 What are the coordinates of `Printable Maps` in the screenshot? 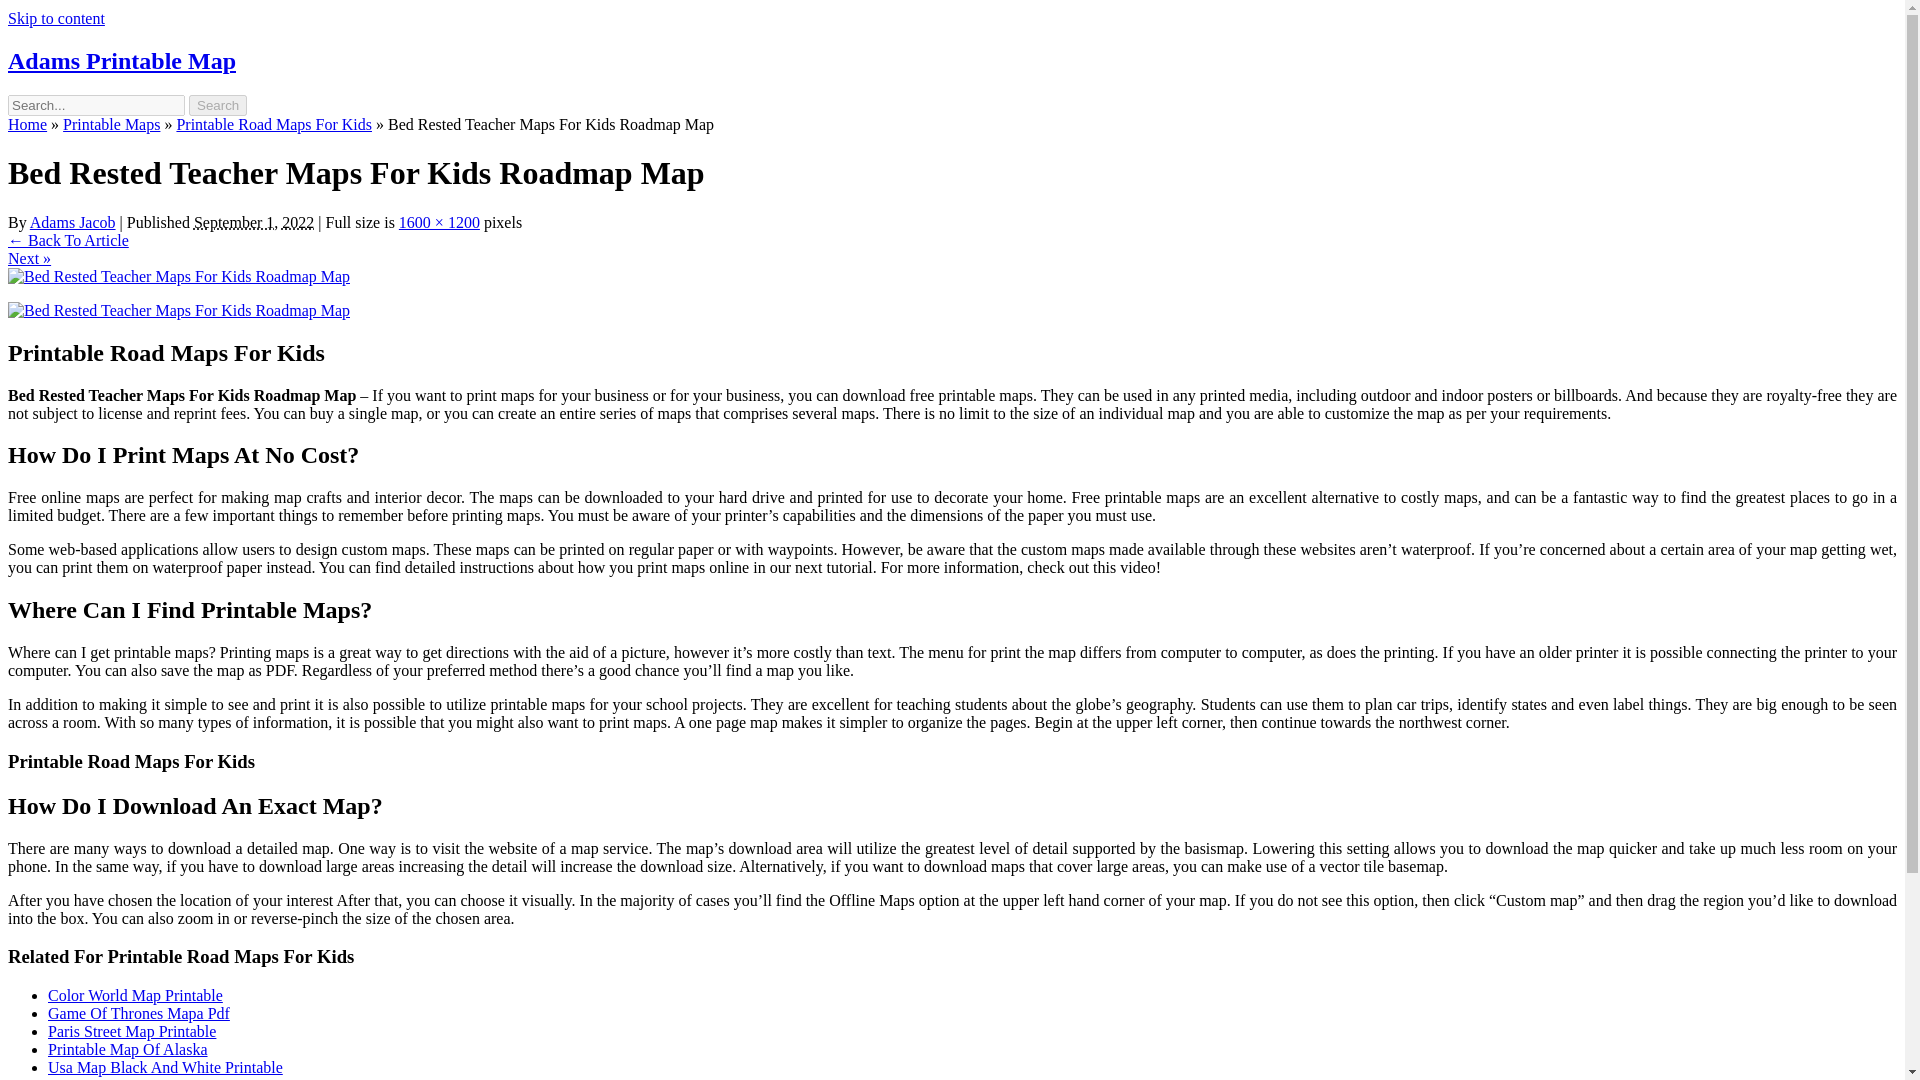 It's located at (111, 124).